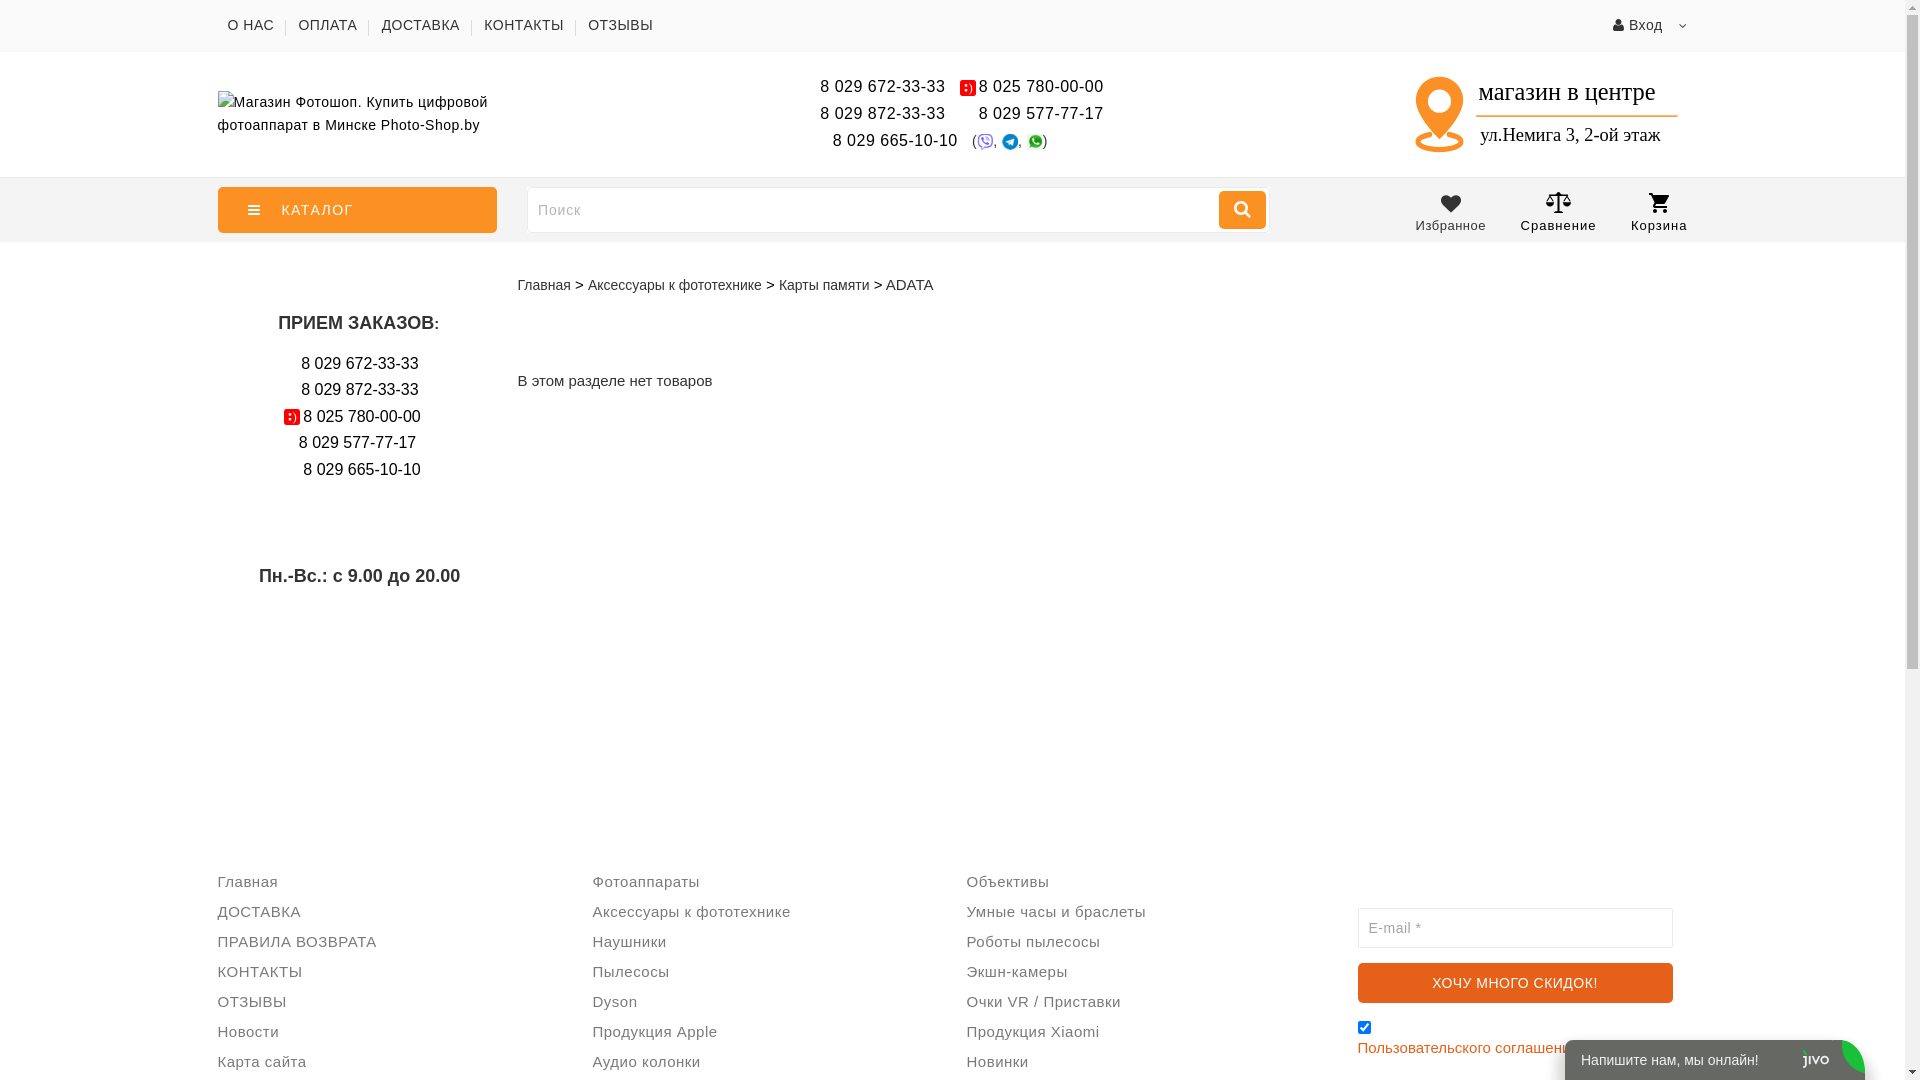 This screenshot has height=1080, width=1920. Describe the element at coordinates (882, 114) in the screenshot. I see `8 029 872-33-33` at that location.